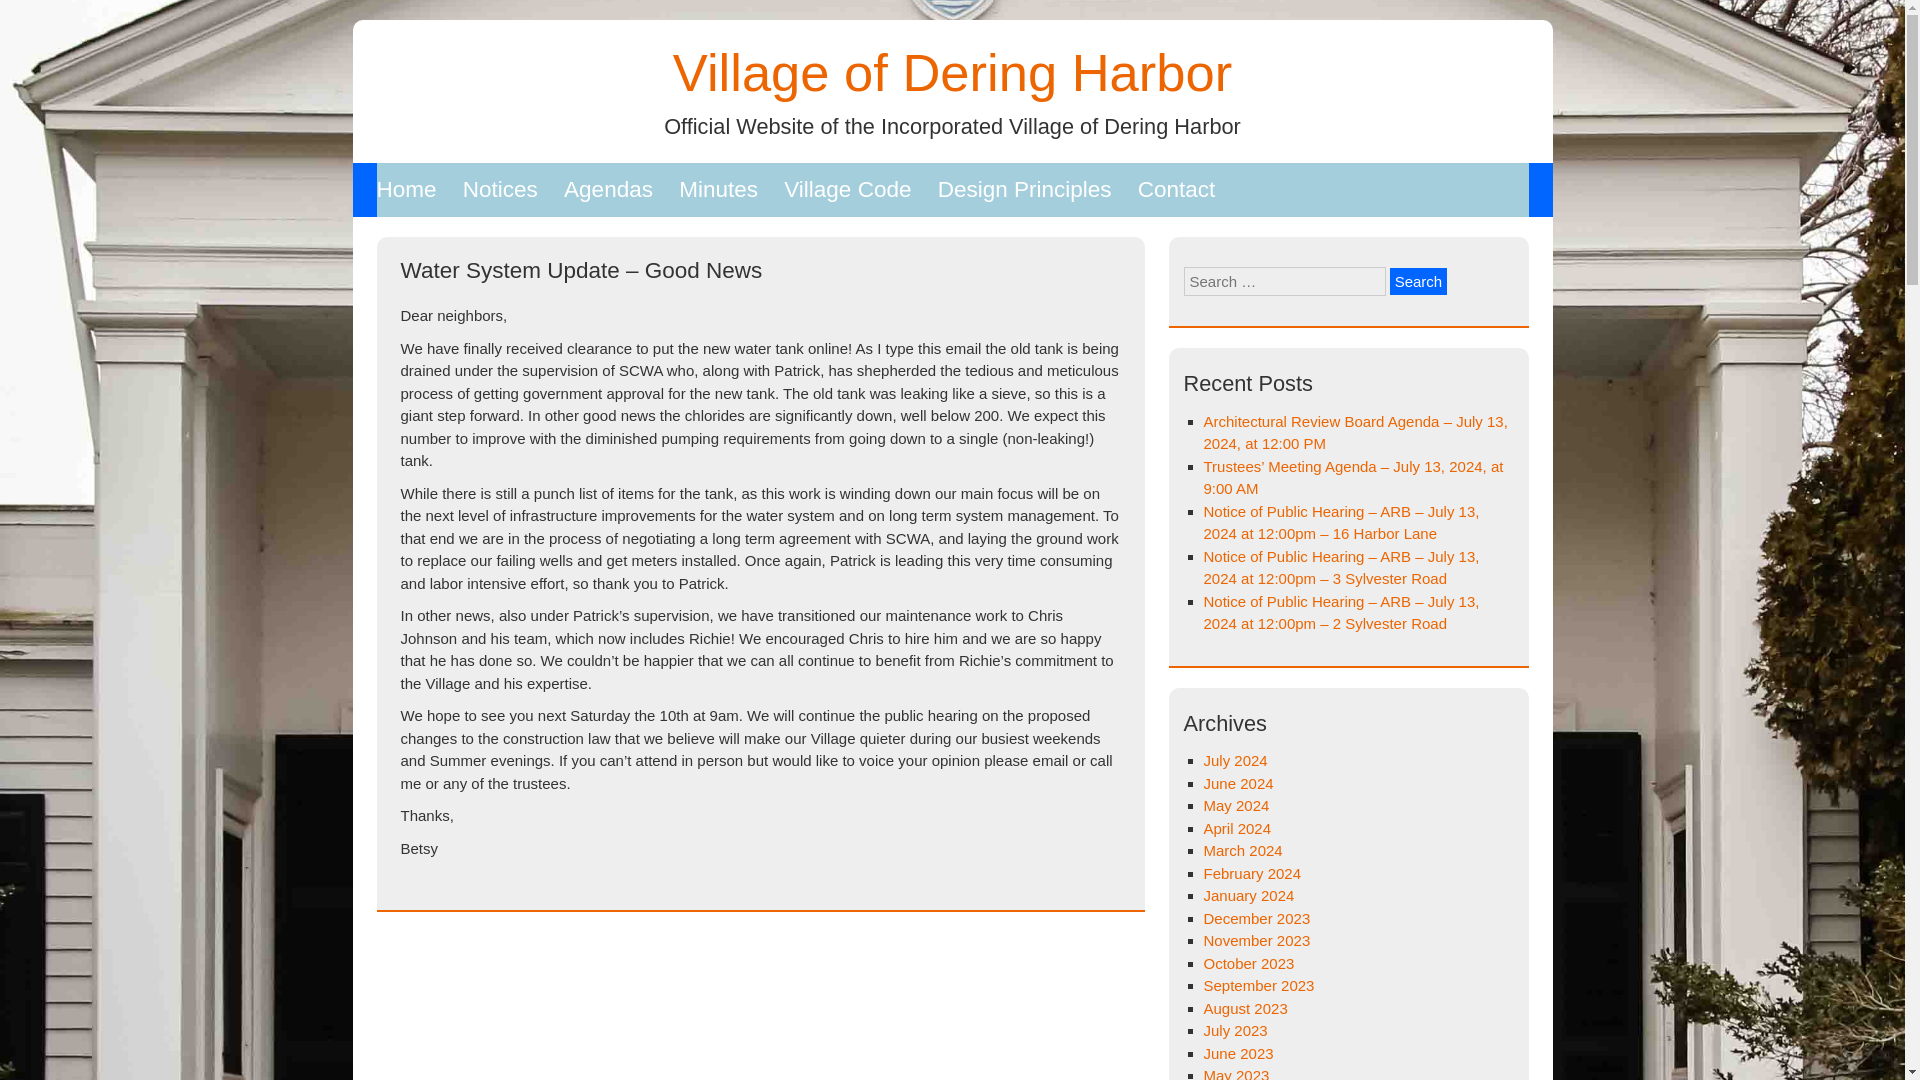  I want to click on February 2024, so click(1252, 874).